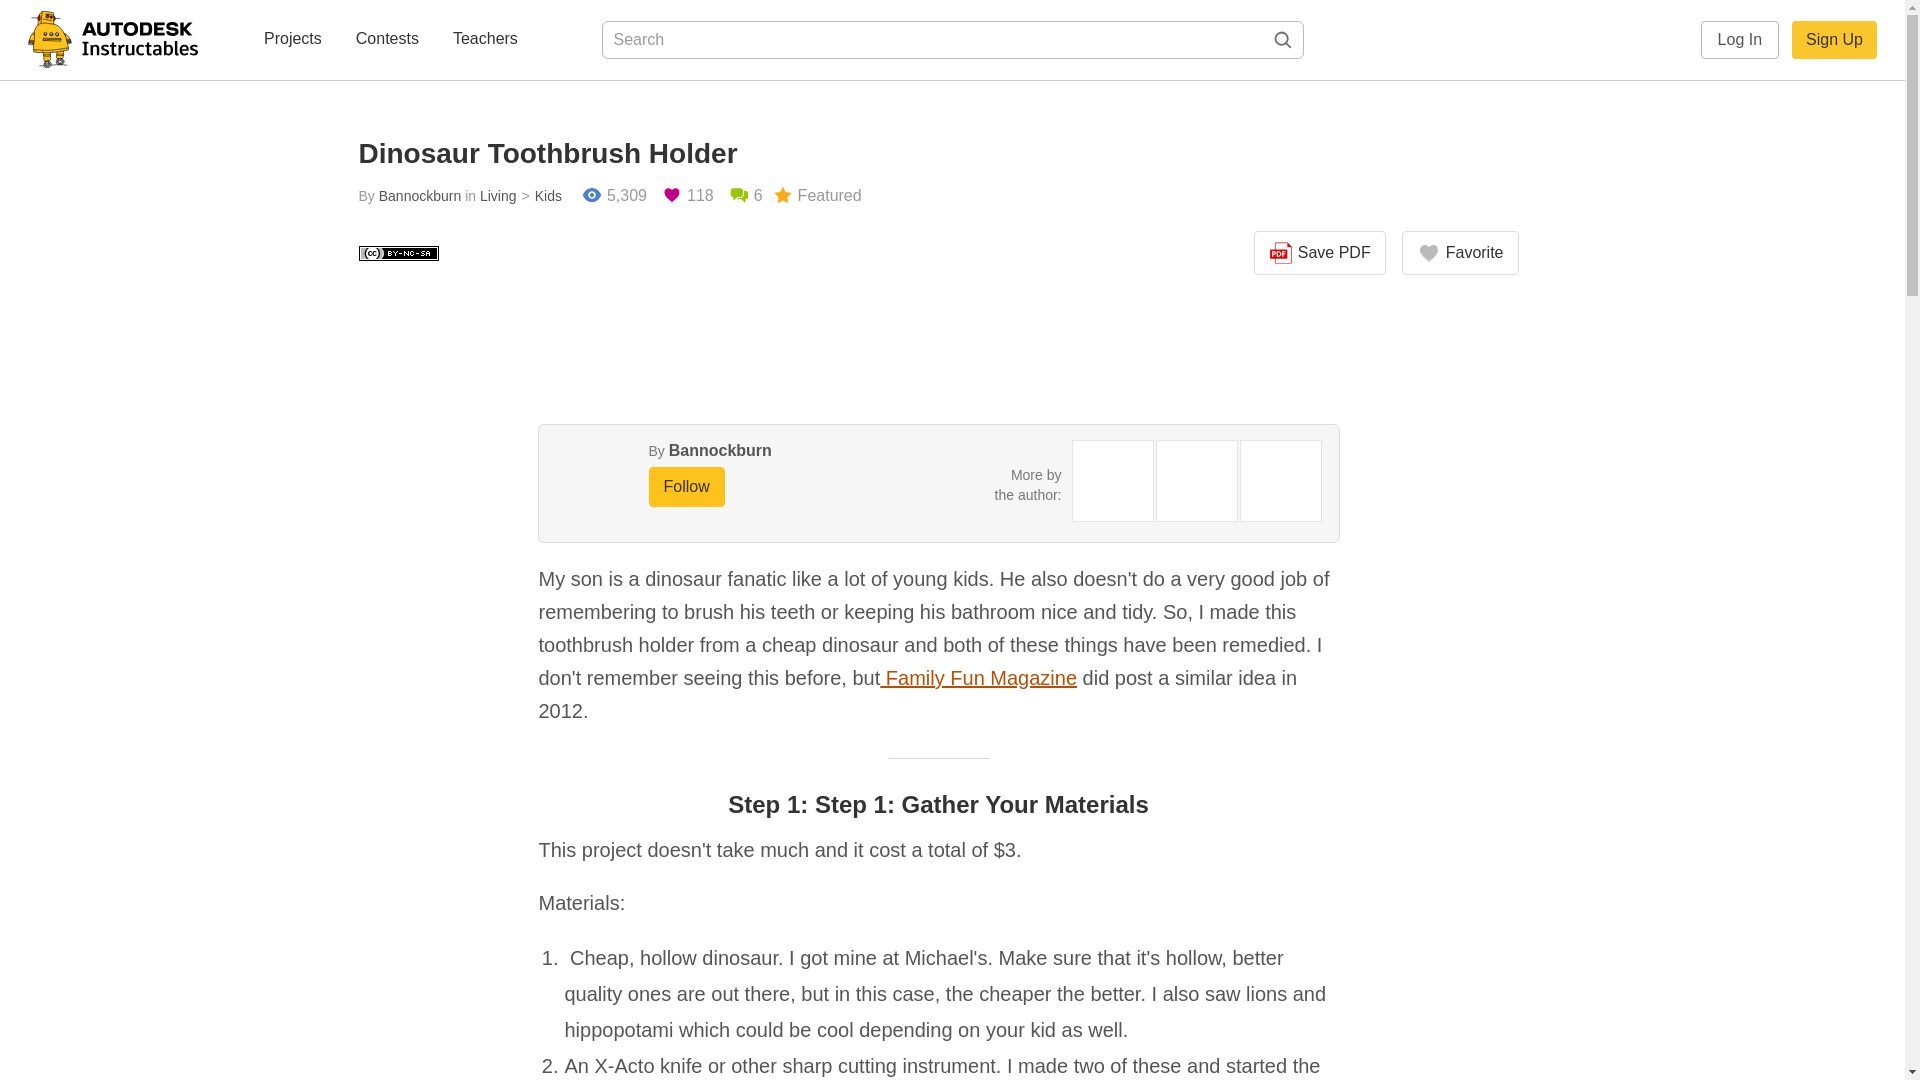 This screenshot has width=1920, height=1080. What do you see at coordinates (1028, 484) in the screenshot?
I see `More by the author:` at bounding box center [1028, 484].